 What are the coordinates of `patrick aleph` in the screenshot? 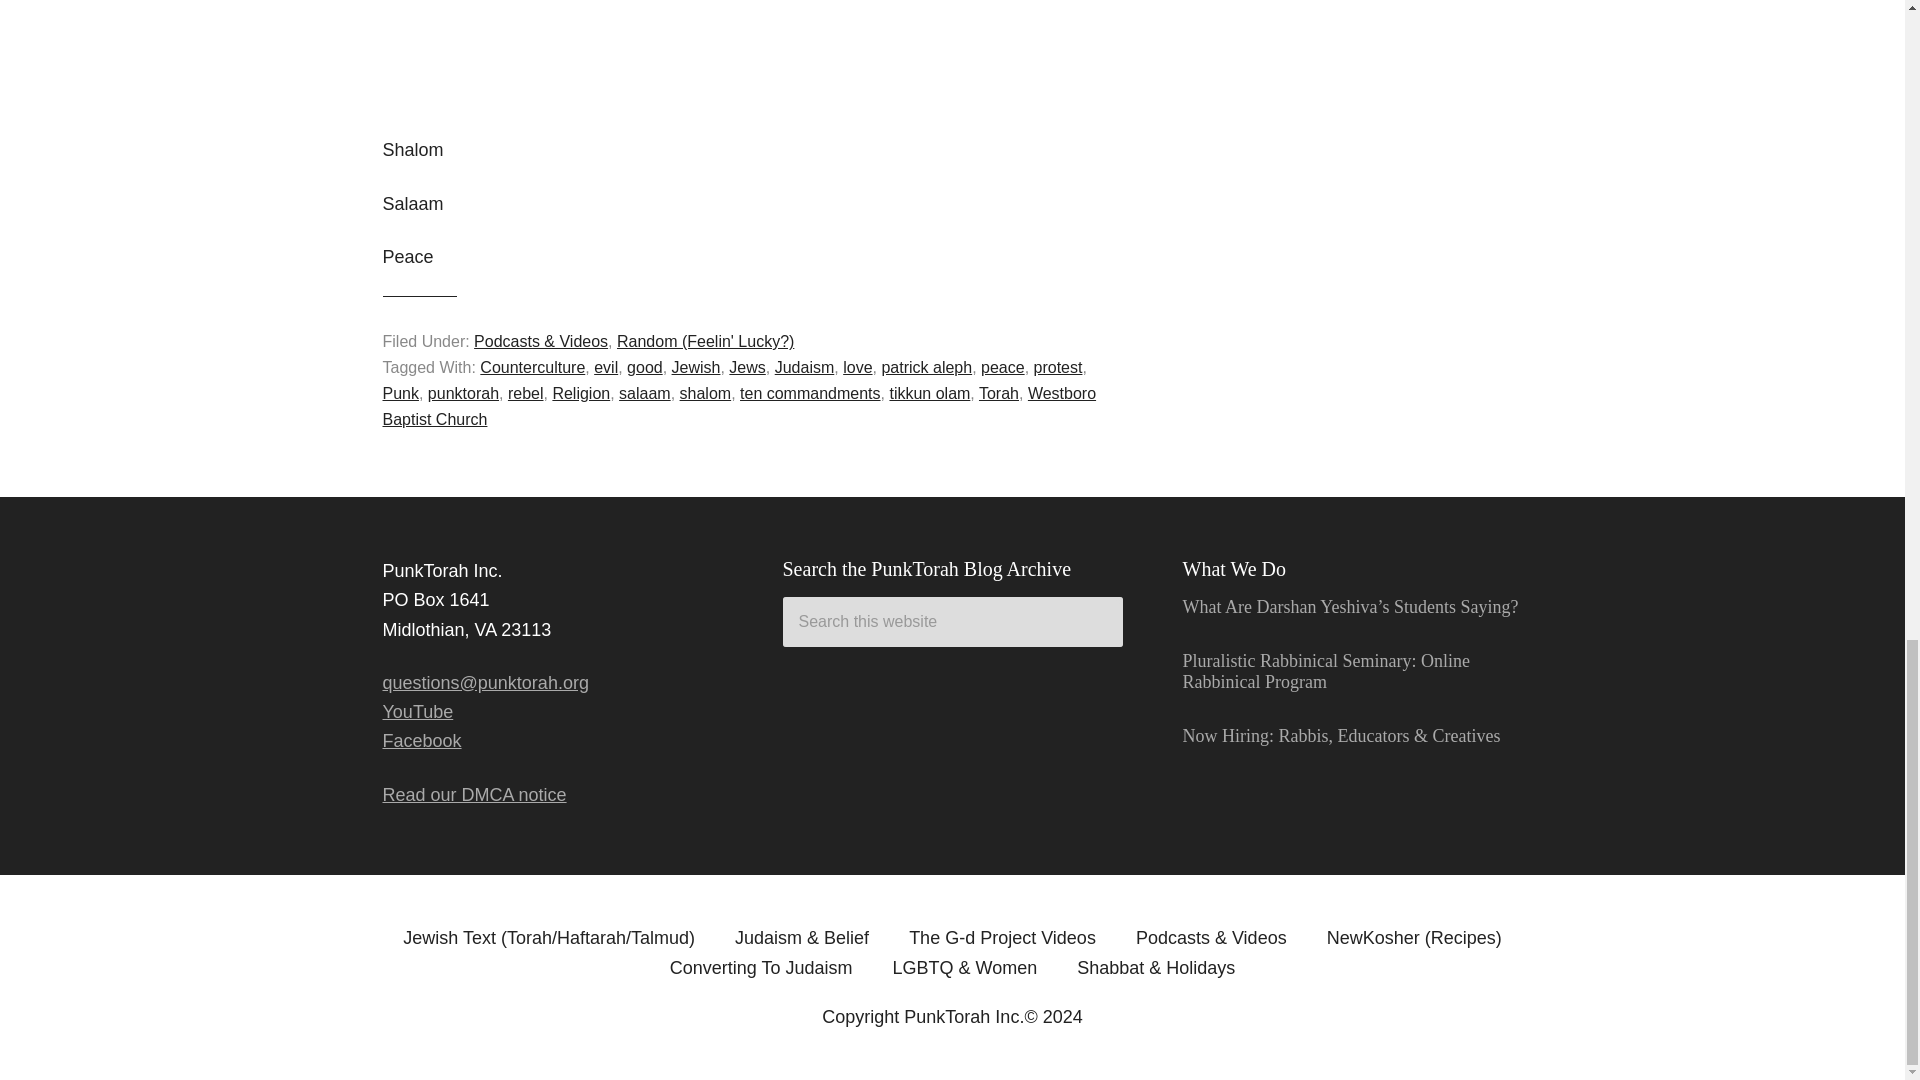 It's located at (926, 366).